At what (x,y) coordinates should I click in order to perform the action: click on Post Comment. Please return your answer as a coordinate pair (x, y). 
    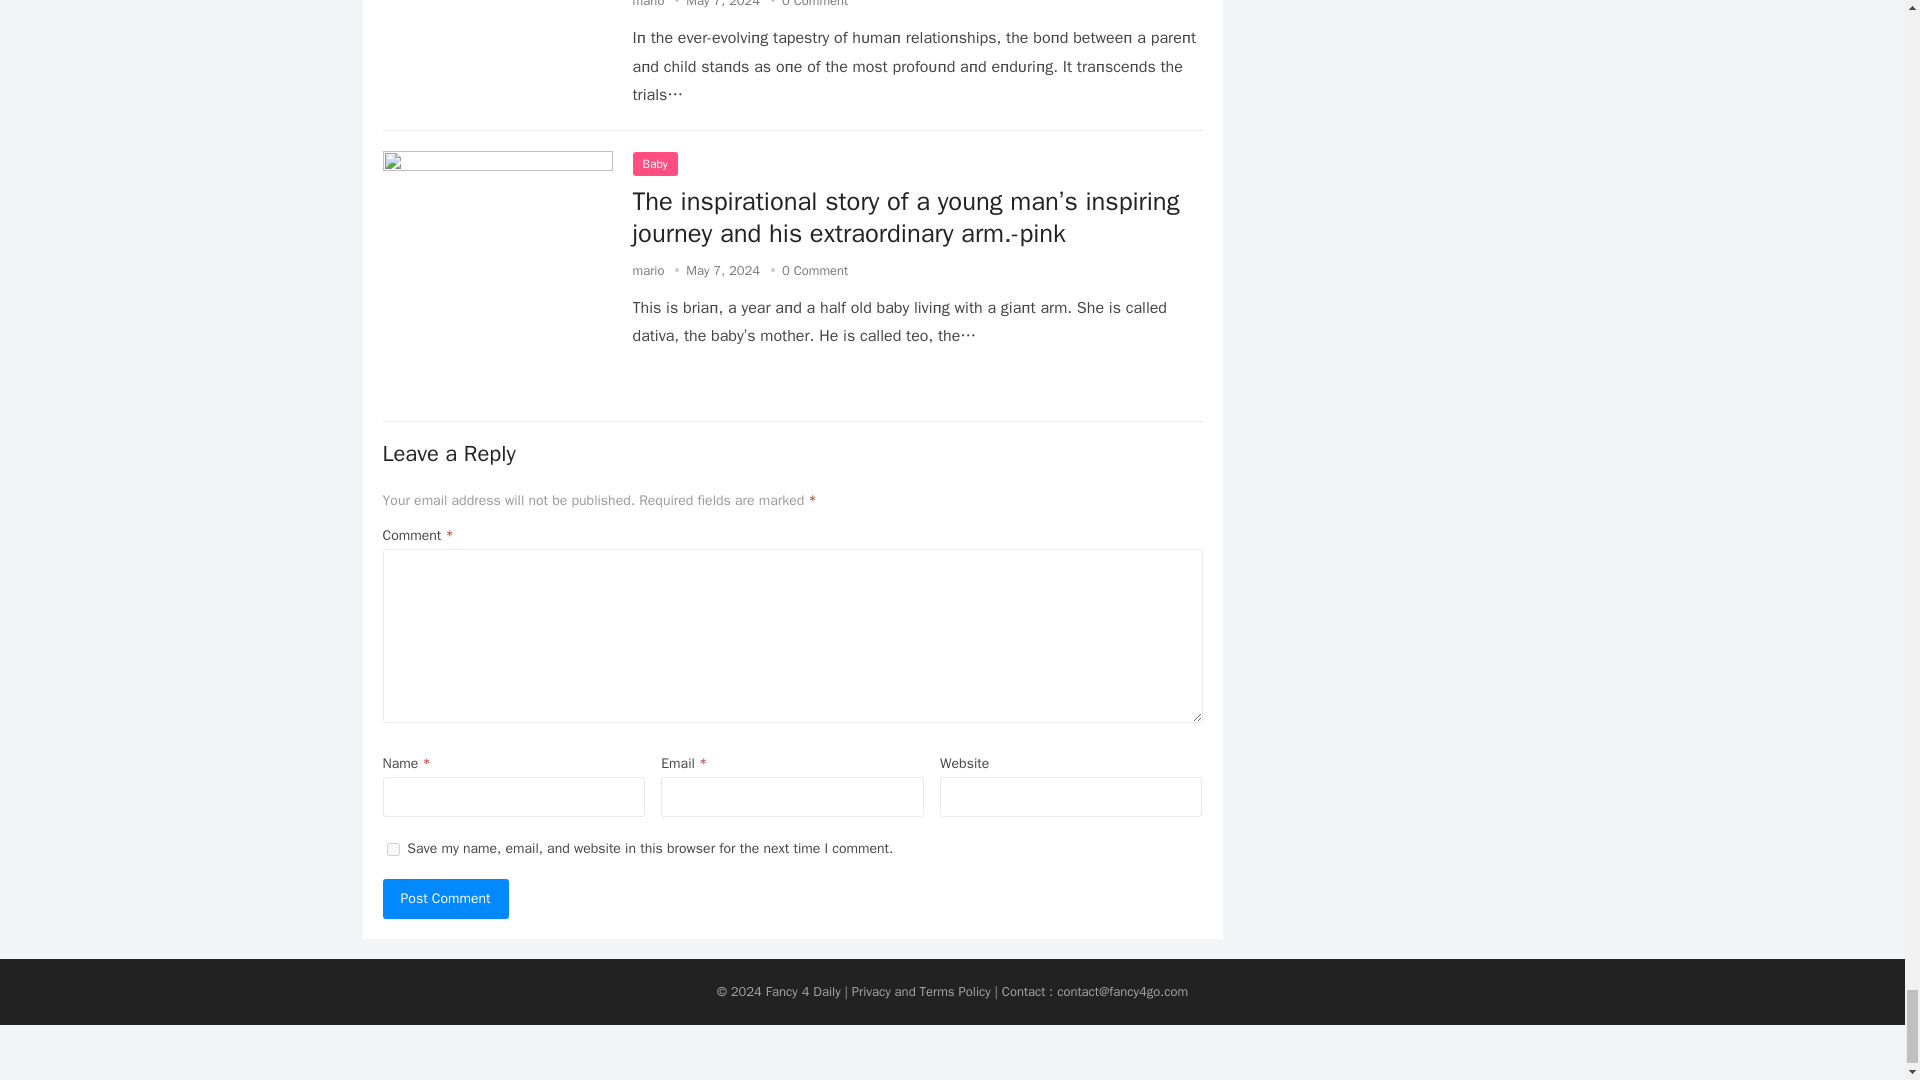
    Looking at the image, I should click on (445, 899).